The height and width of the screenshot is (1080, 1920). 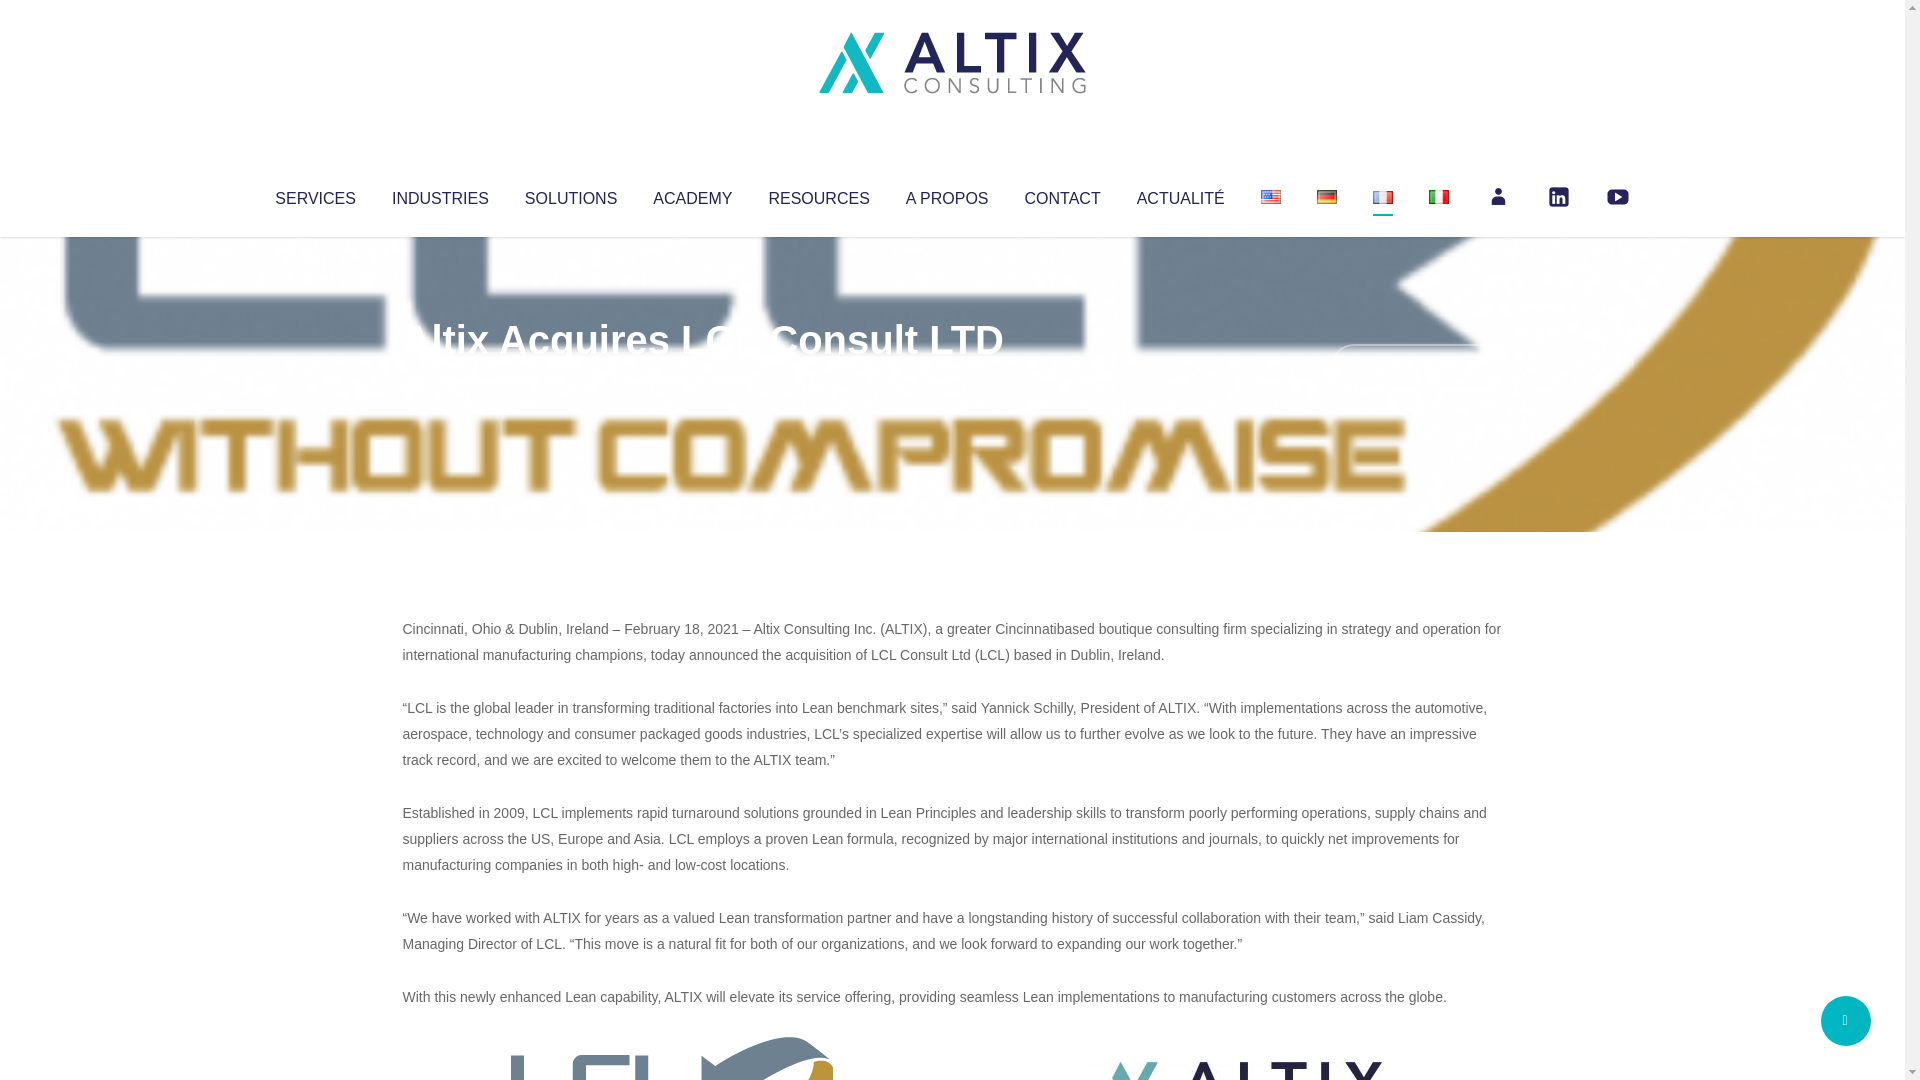 I want to click on Uncategorized, so click(x=699, y=380).